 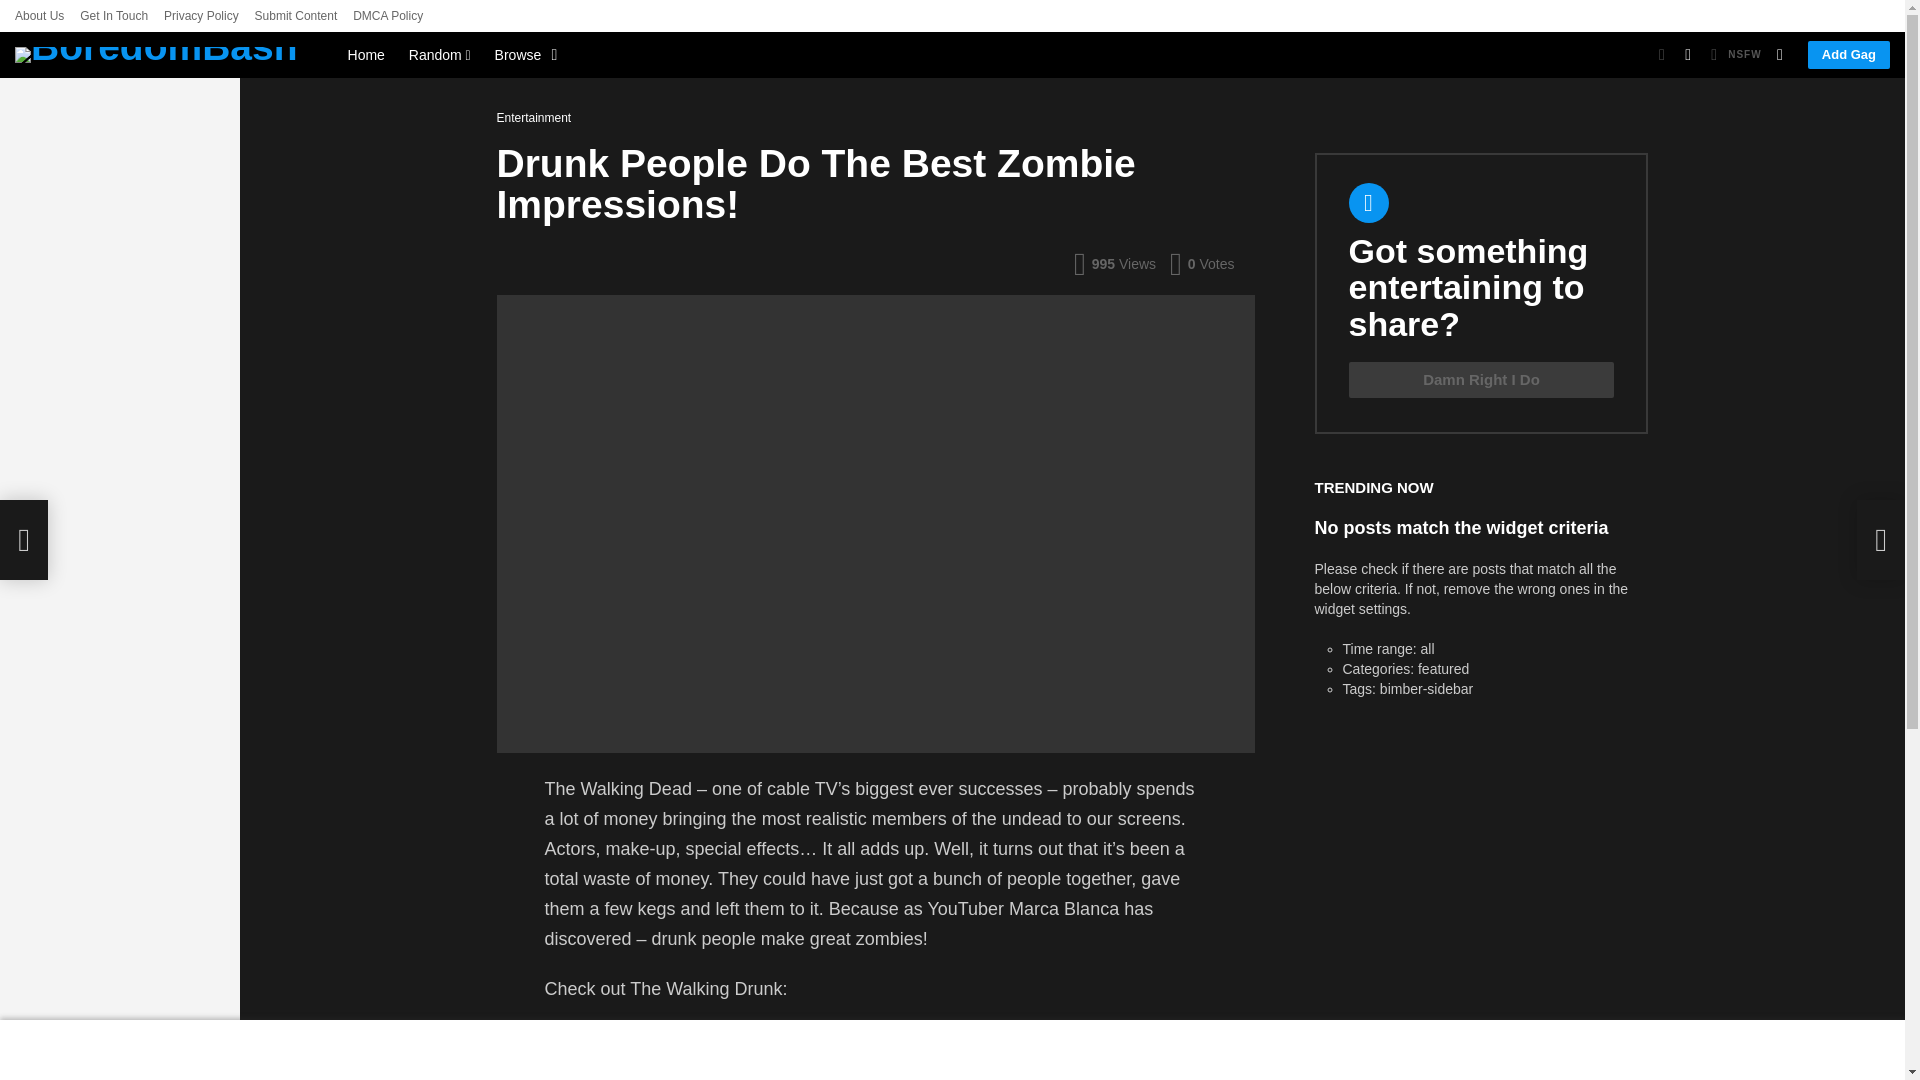 What do you see at coordinates (1480, 380) in the screenshot?
I see `Damn Right I Do` at bounding box center [1480, 380].